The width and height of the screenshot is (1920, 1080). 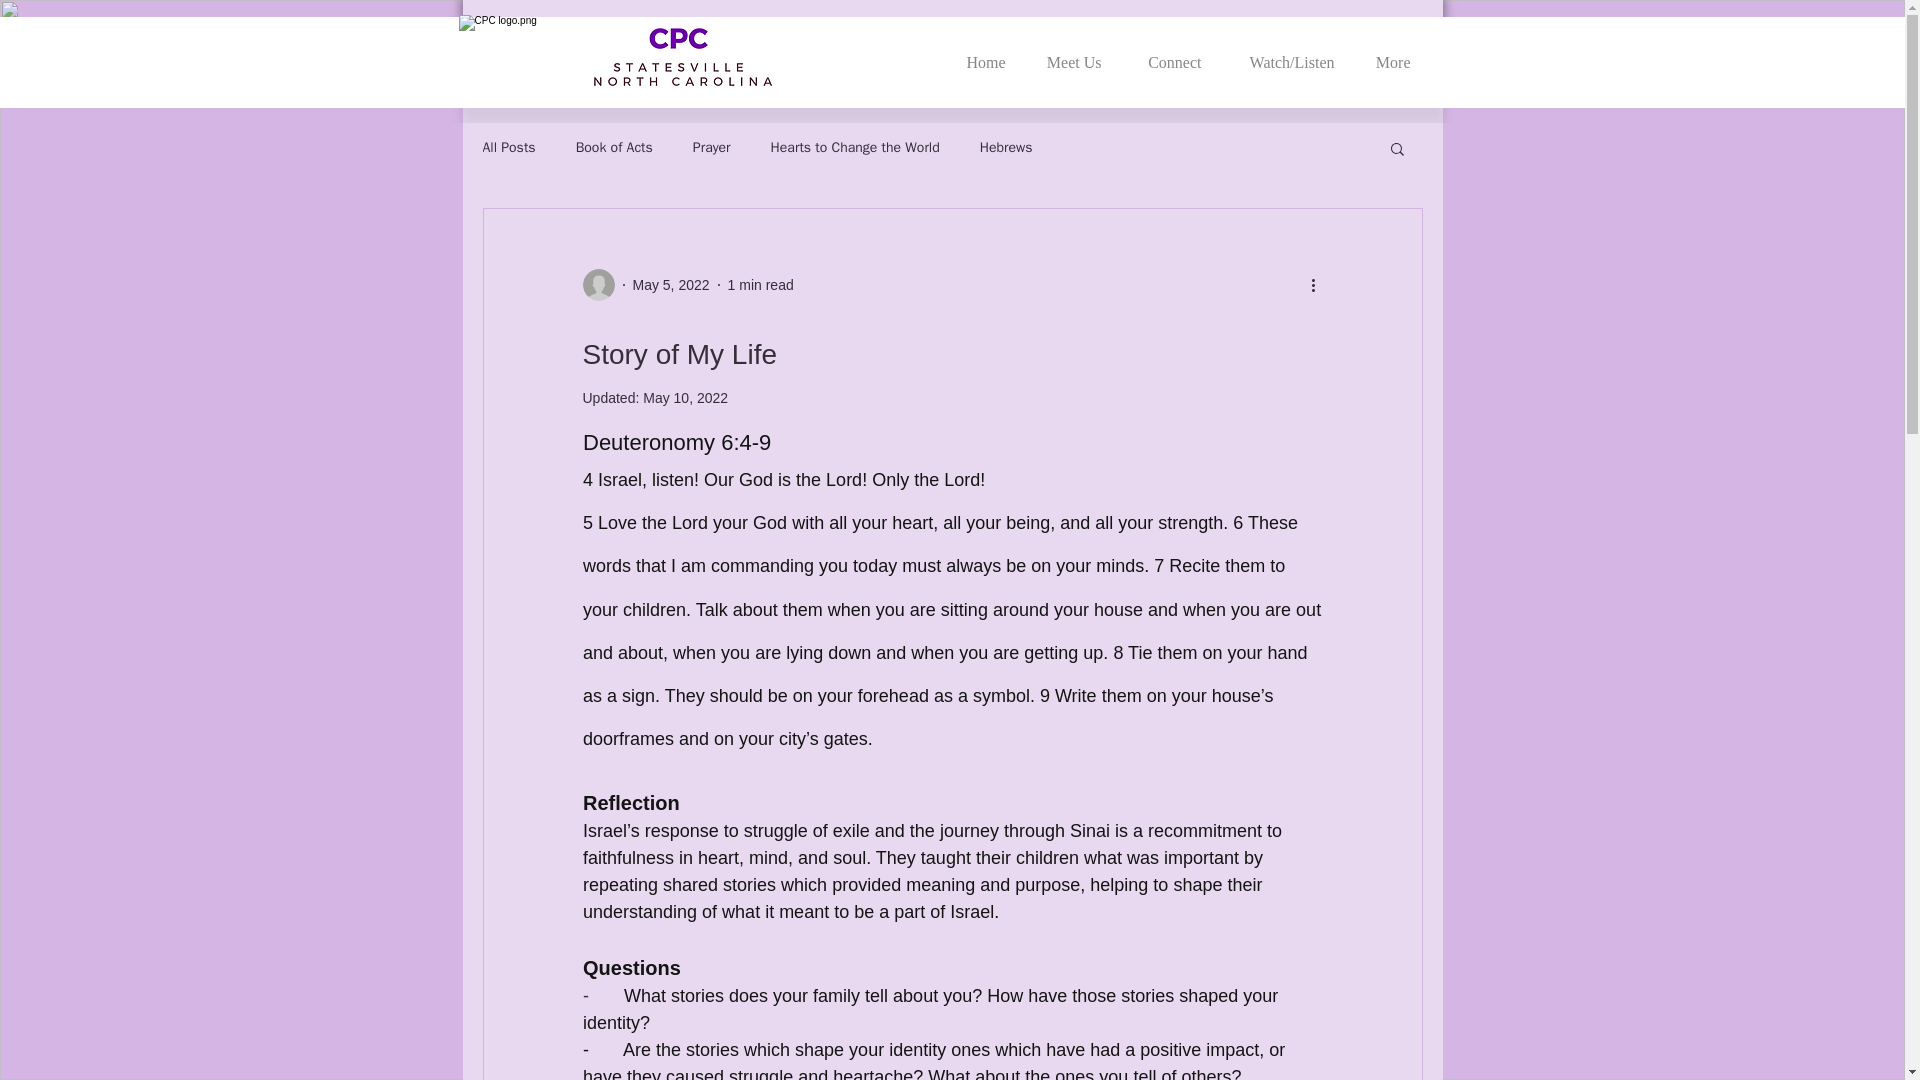 I want to click on May 5, 2022, so click(x=670, y=284).